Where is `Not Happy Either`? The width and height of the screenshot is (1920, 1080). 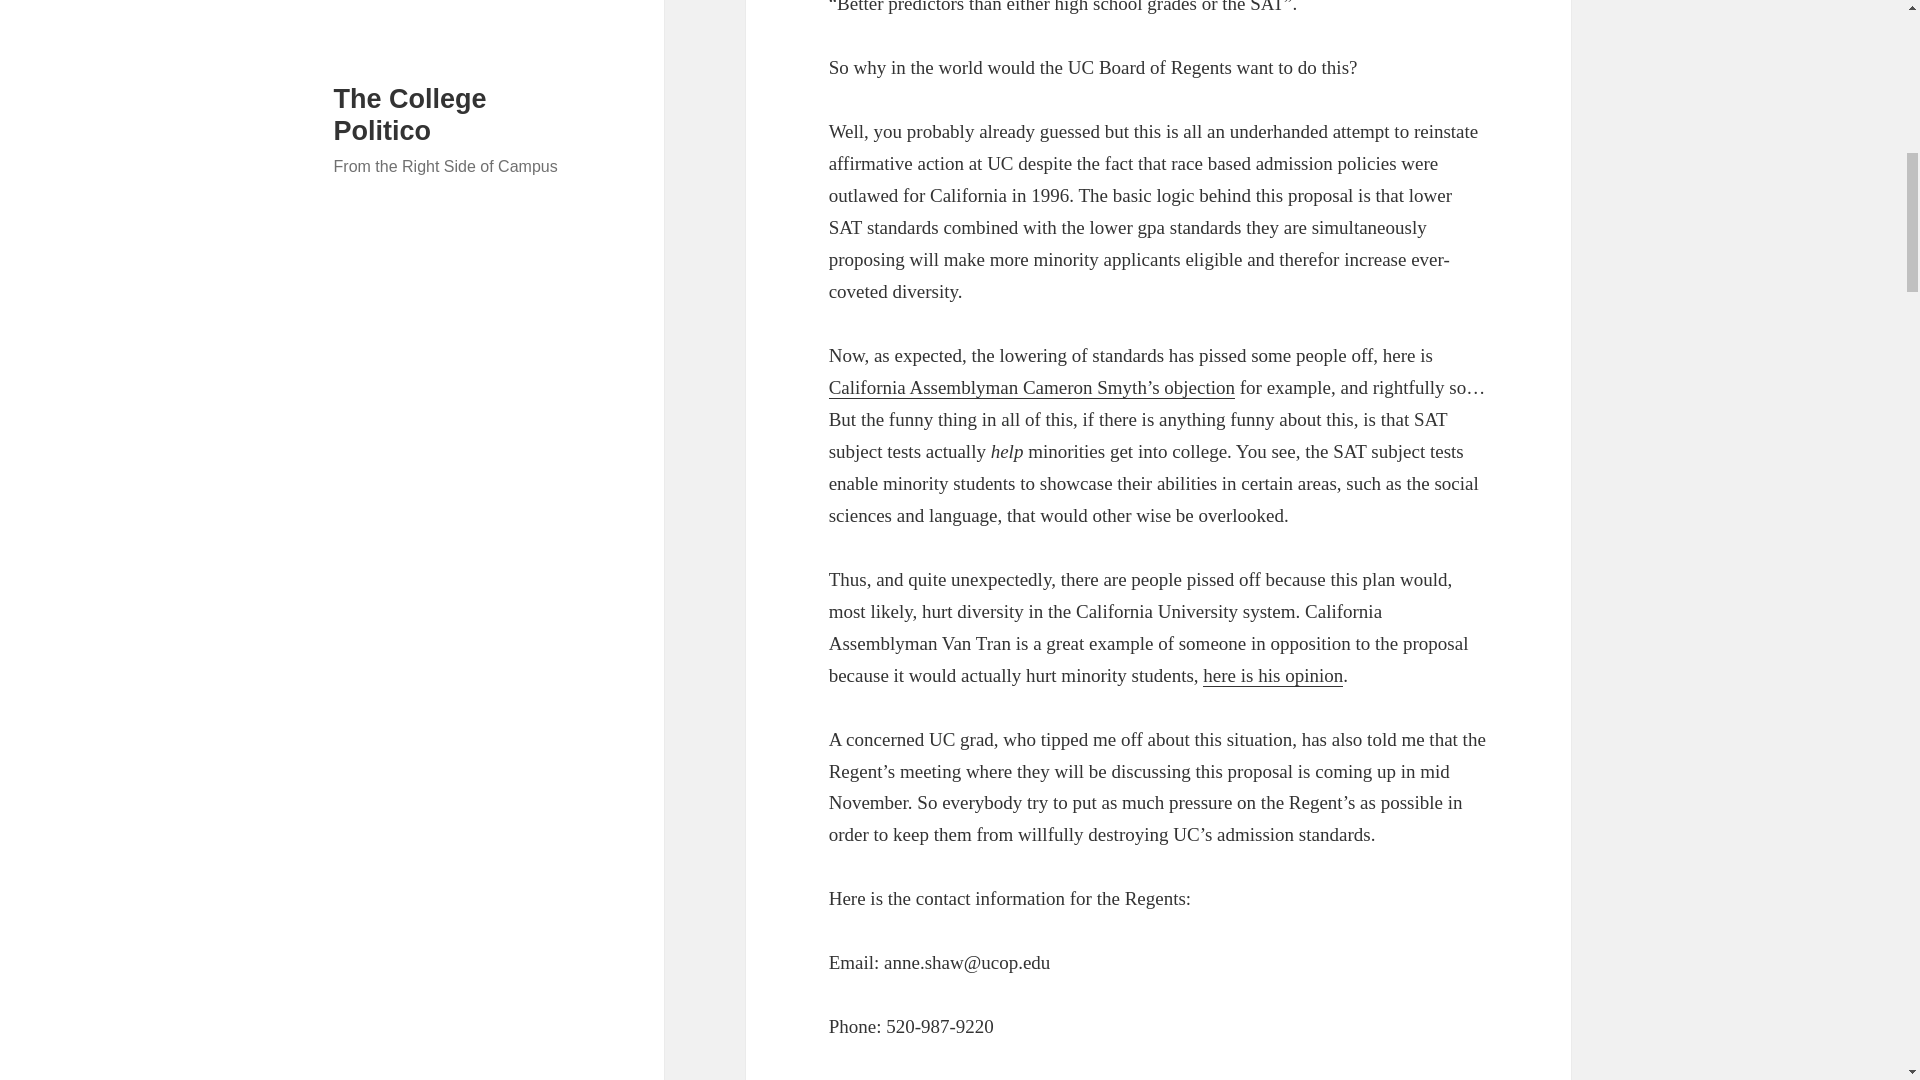 Not Happy Either is located at coordinates (1272, 676).